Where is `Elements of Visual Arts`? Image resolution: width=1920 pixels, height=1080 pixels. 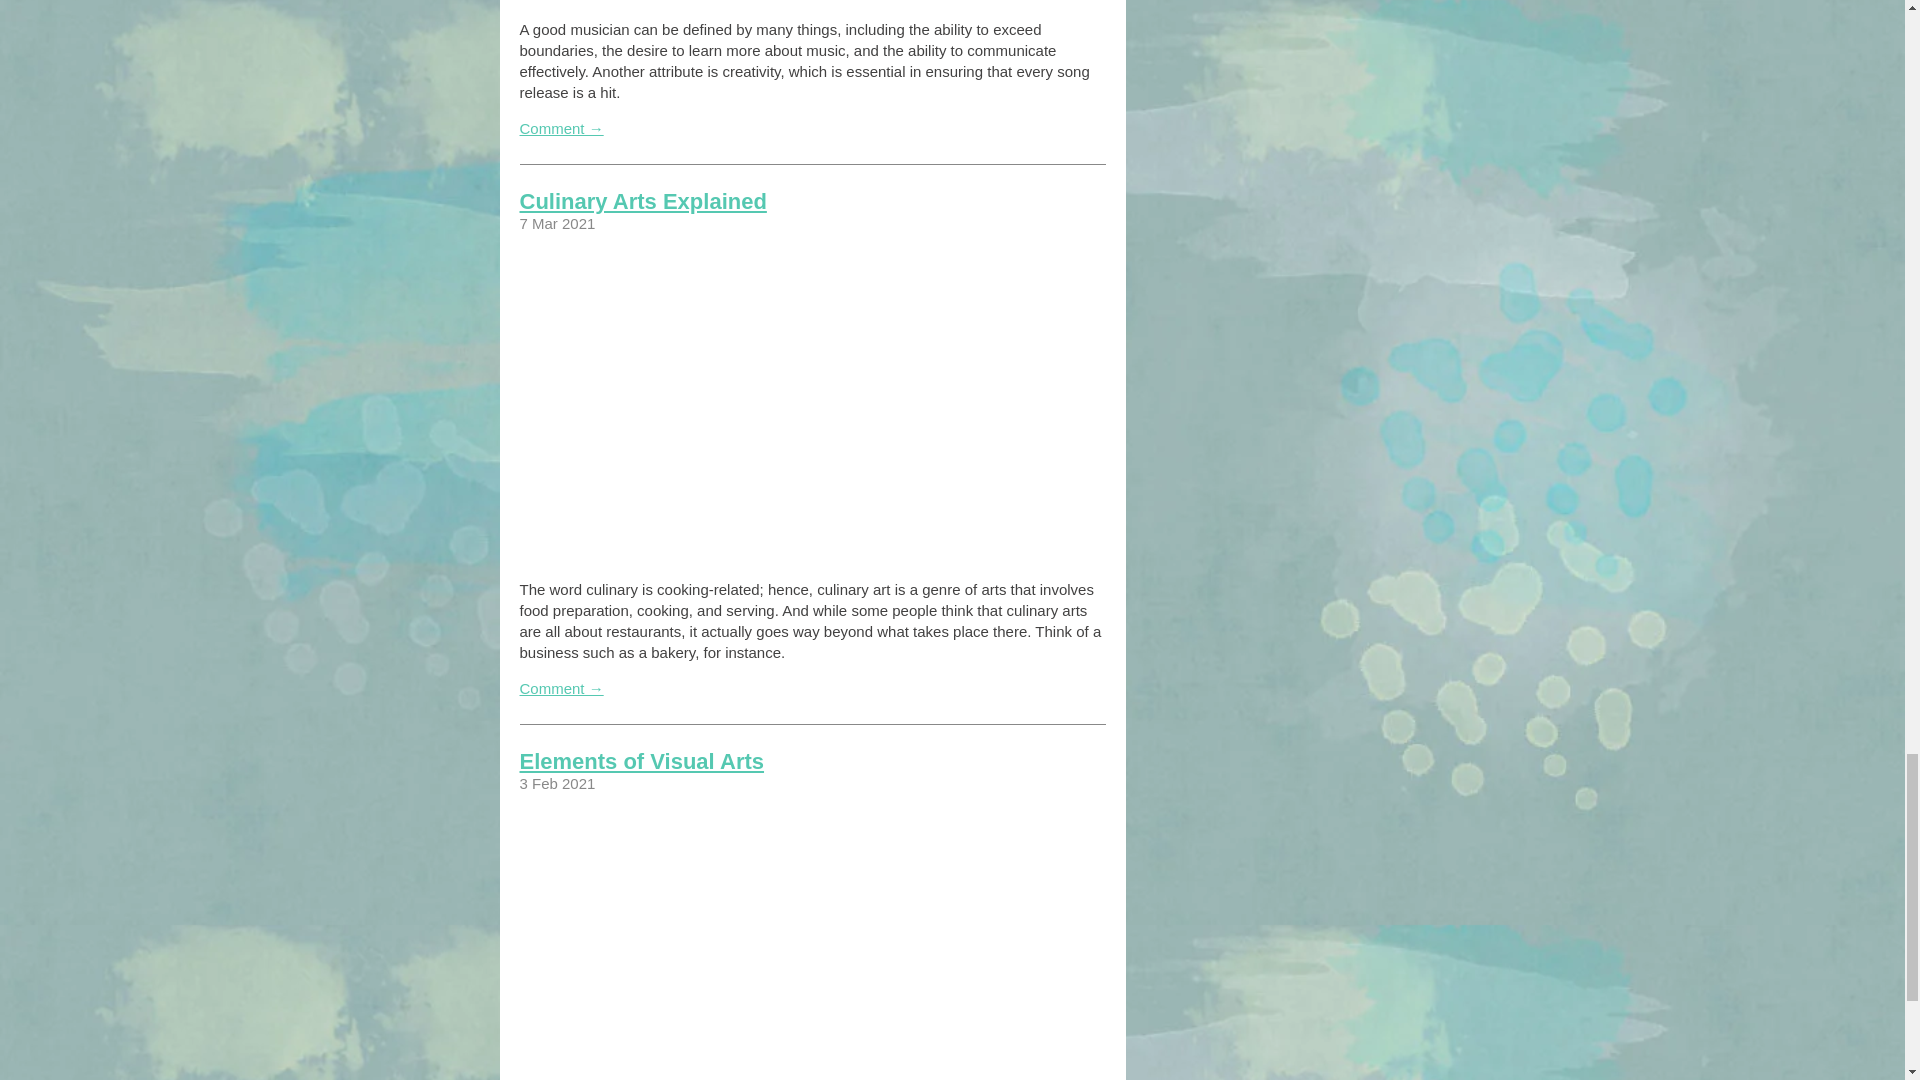 Elements of Visual Arts is located at coordinates (642, 762).